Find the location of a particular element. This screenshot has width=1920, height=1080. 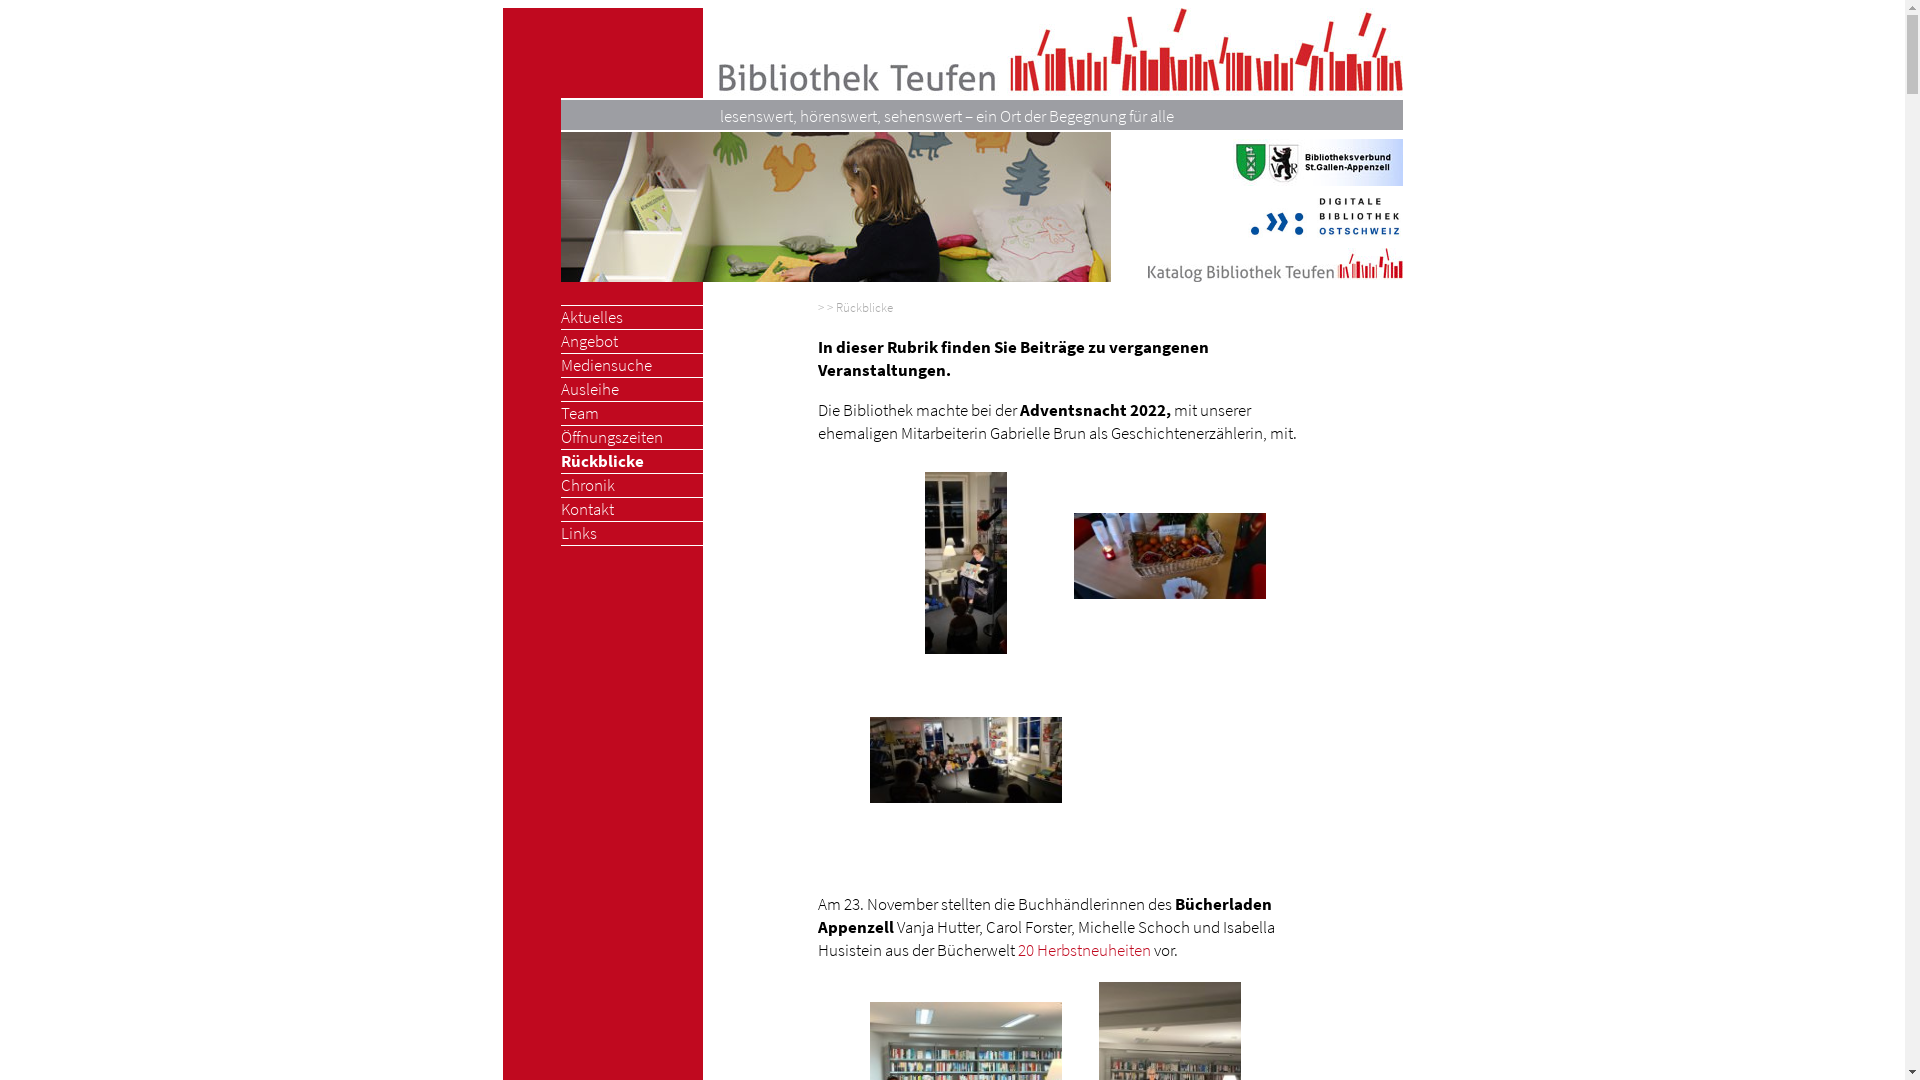

Ausleihe is located at coordinates (589, 390).